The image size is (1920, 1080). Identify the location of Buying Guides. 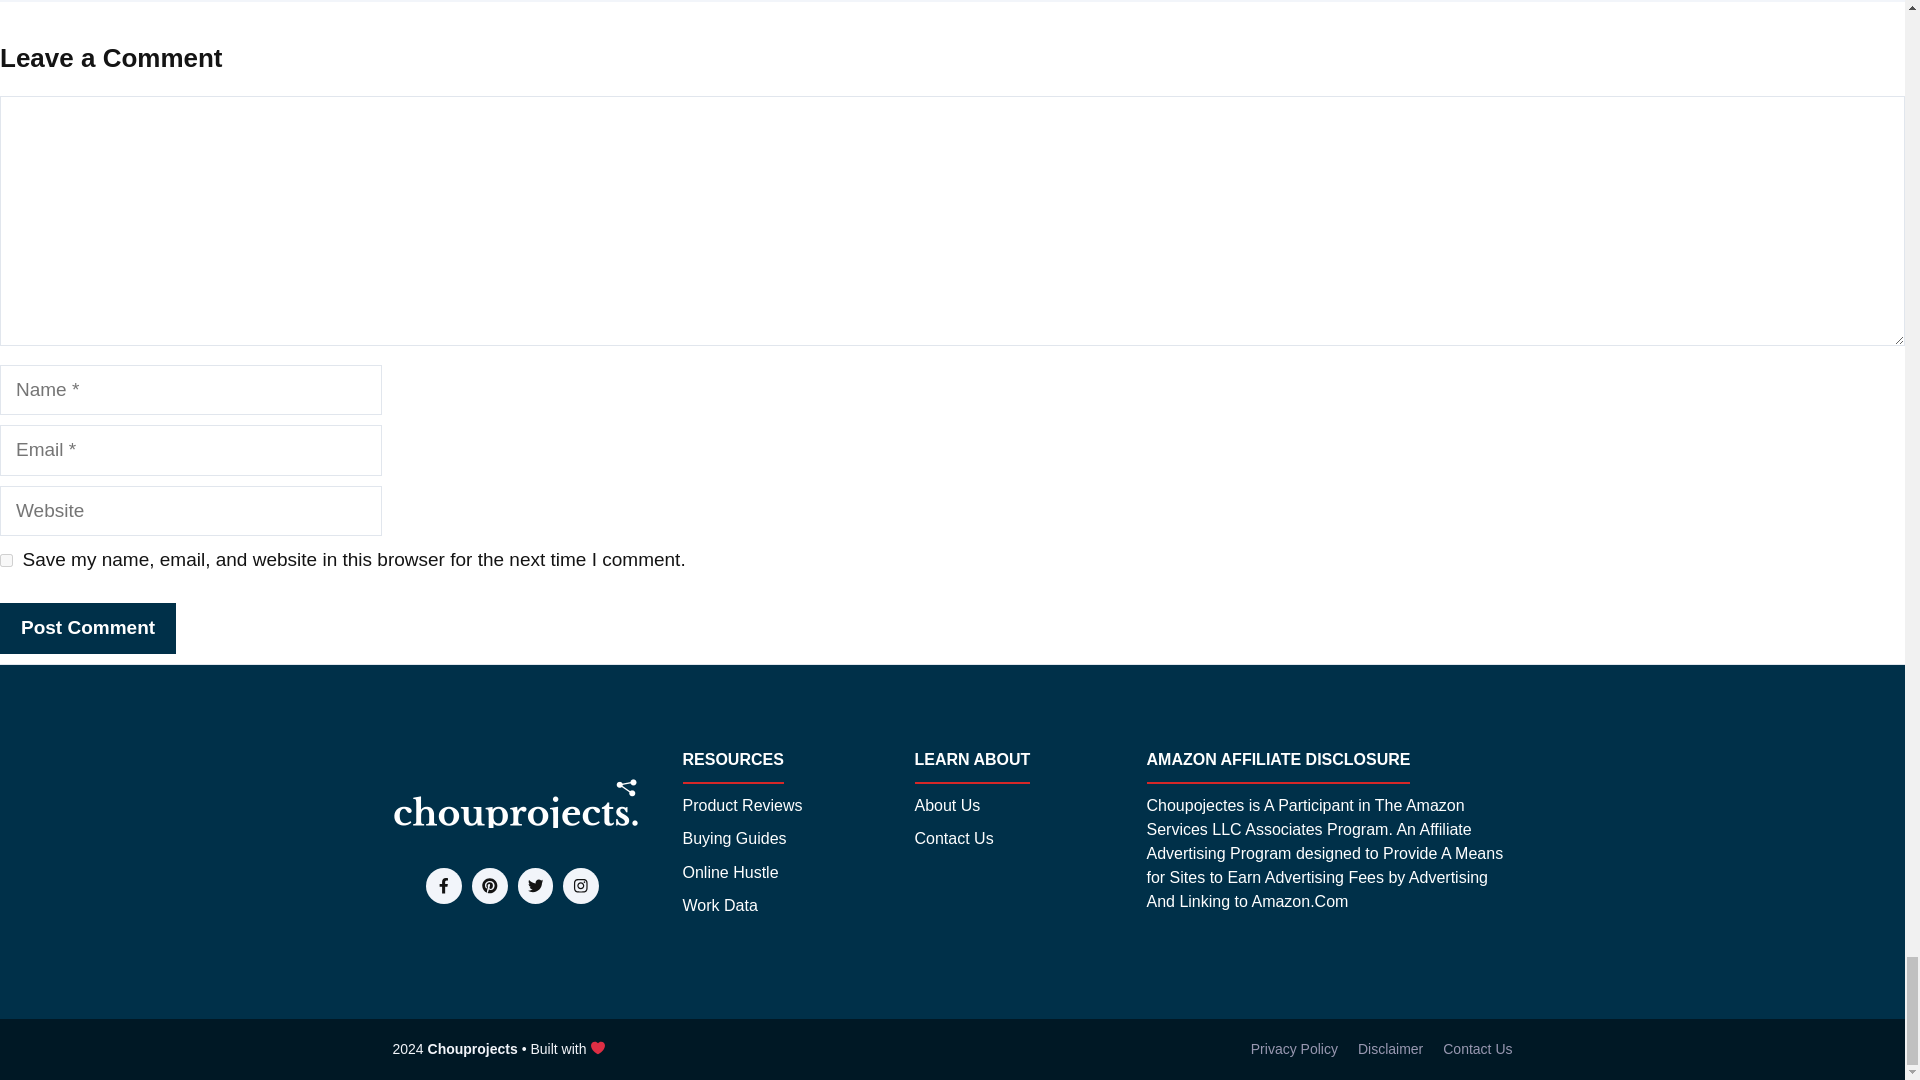
(733, 839).